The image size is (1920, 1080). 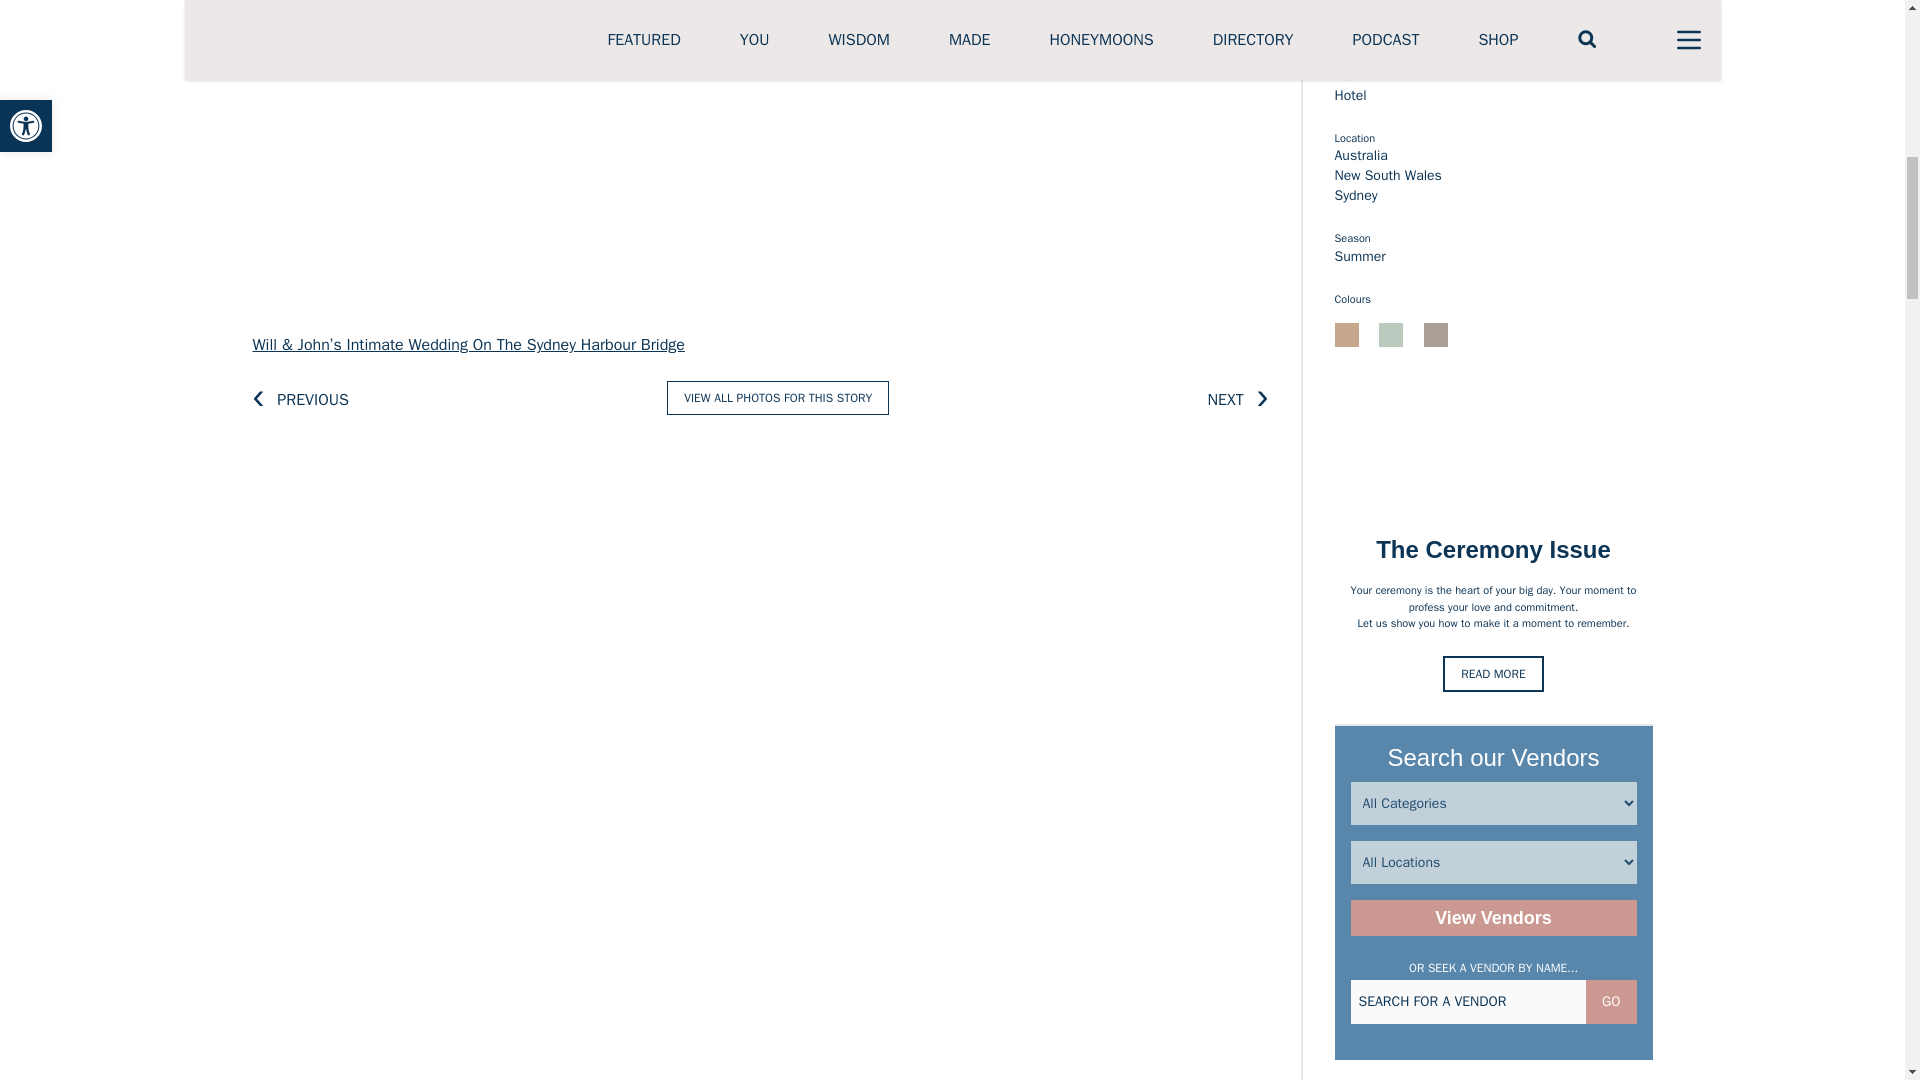 What do you see at coordinates (1436, 334) in the screenshot?
I see `Taupe` at bounding box center [1436, 334].